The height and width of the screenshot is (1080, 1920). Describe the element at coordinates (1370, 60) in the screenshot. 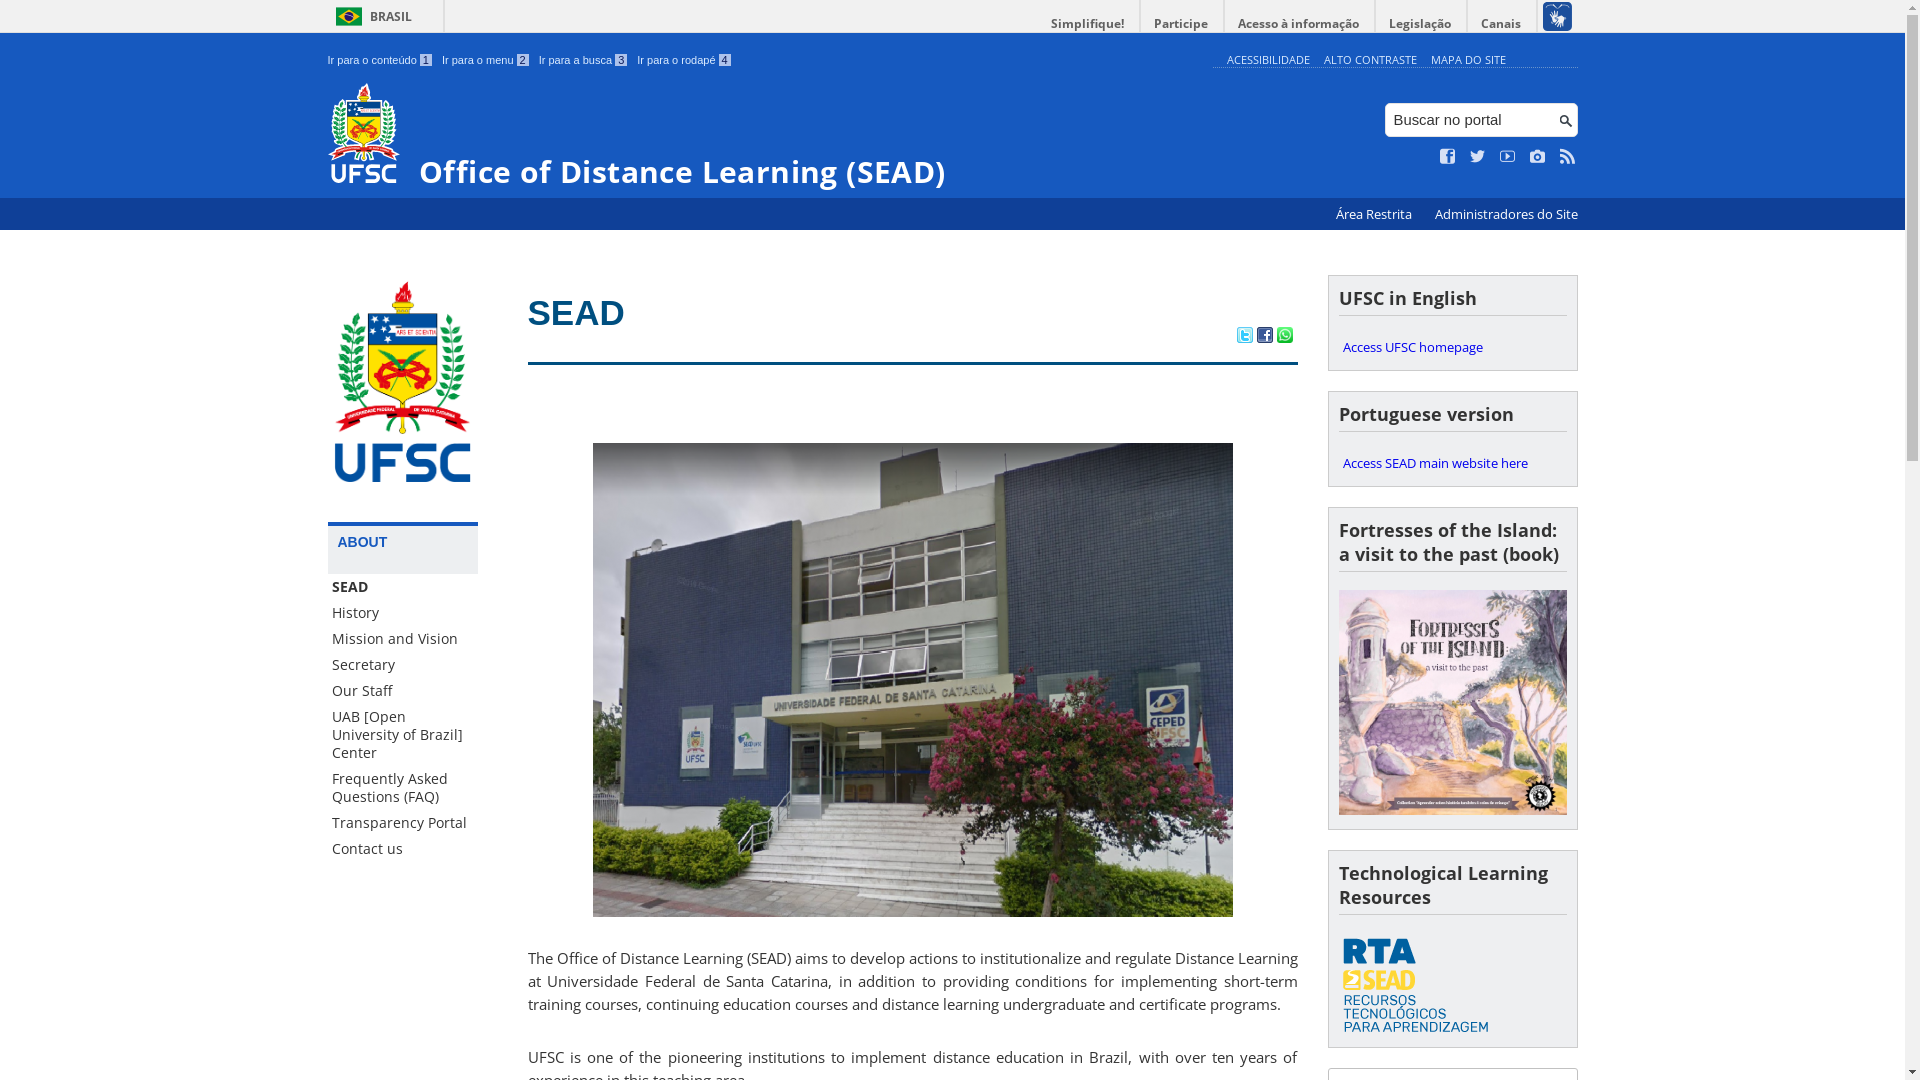

I see `ALTO CONTRASTE` at that location.